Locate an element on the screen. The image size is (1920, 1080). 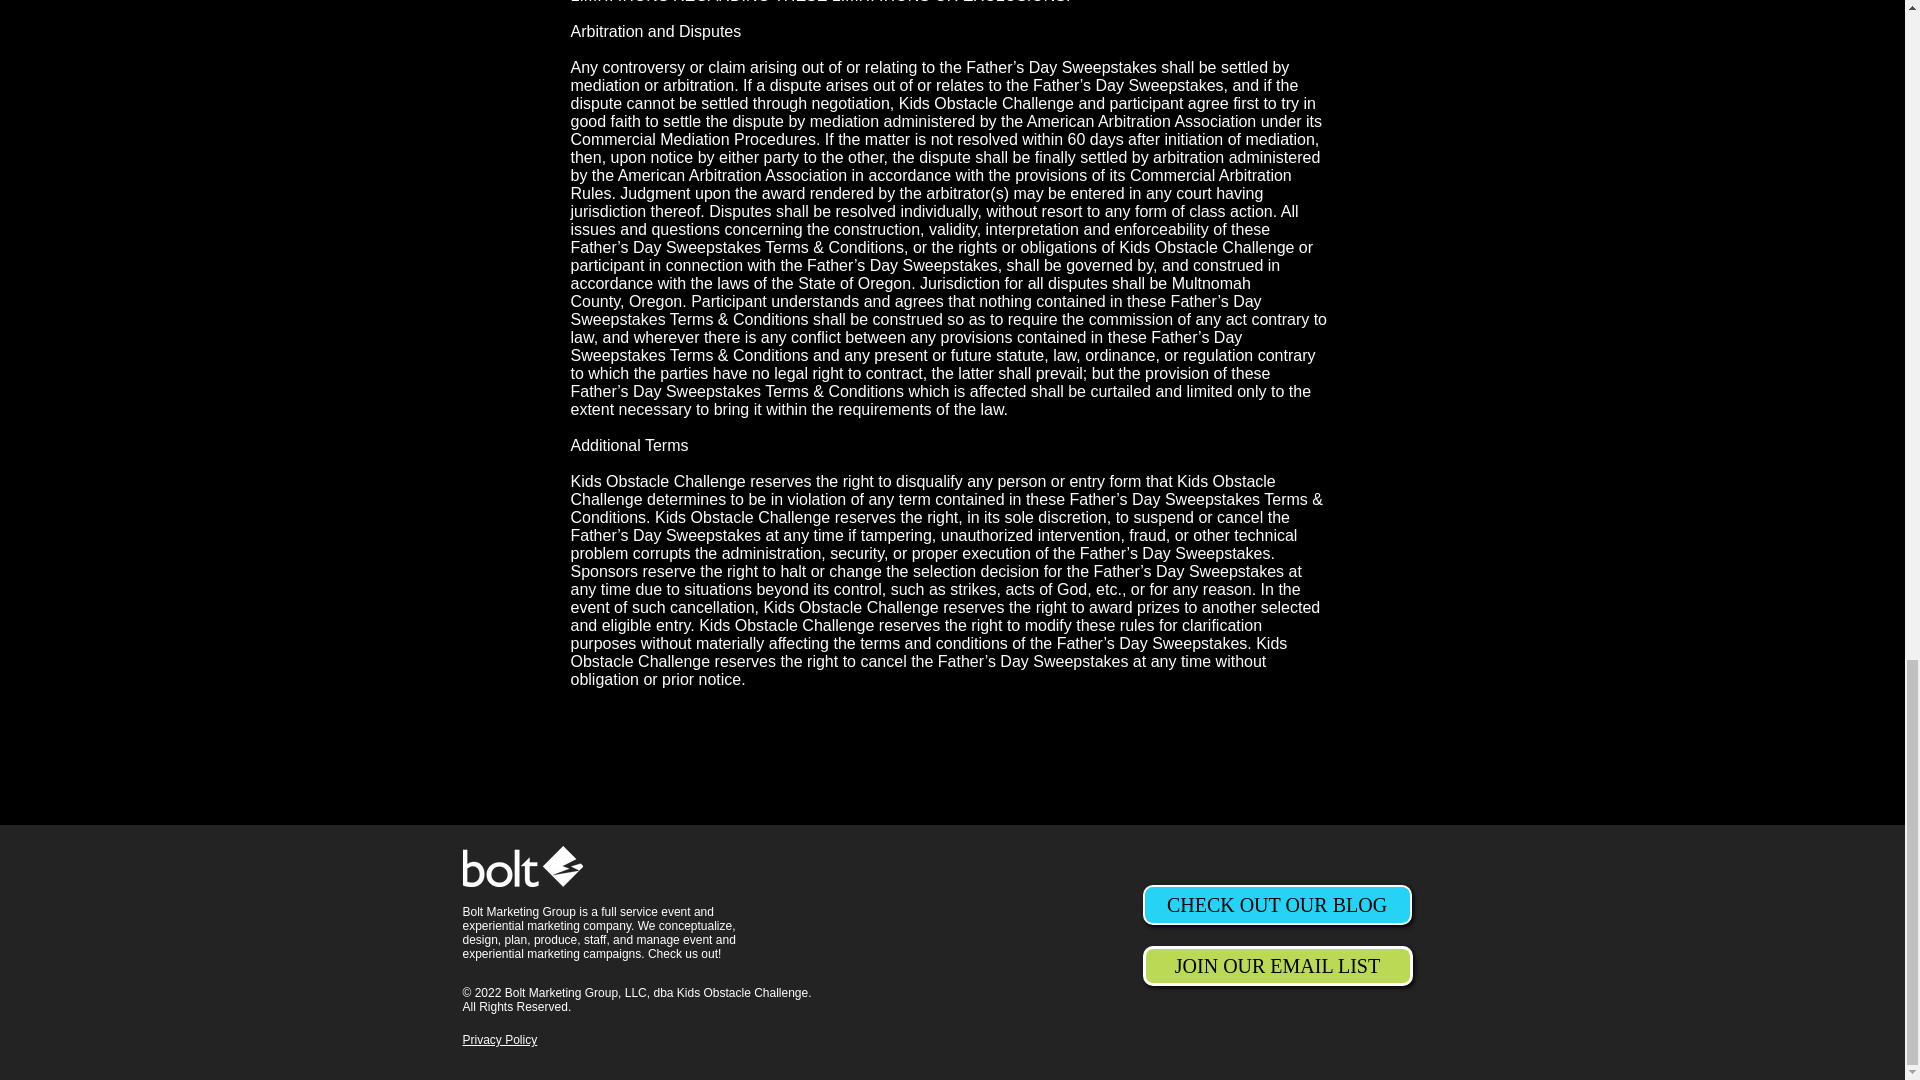
CHECK OUT OUR BLOG is located at coordinates (1276, 904).